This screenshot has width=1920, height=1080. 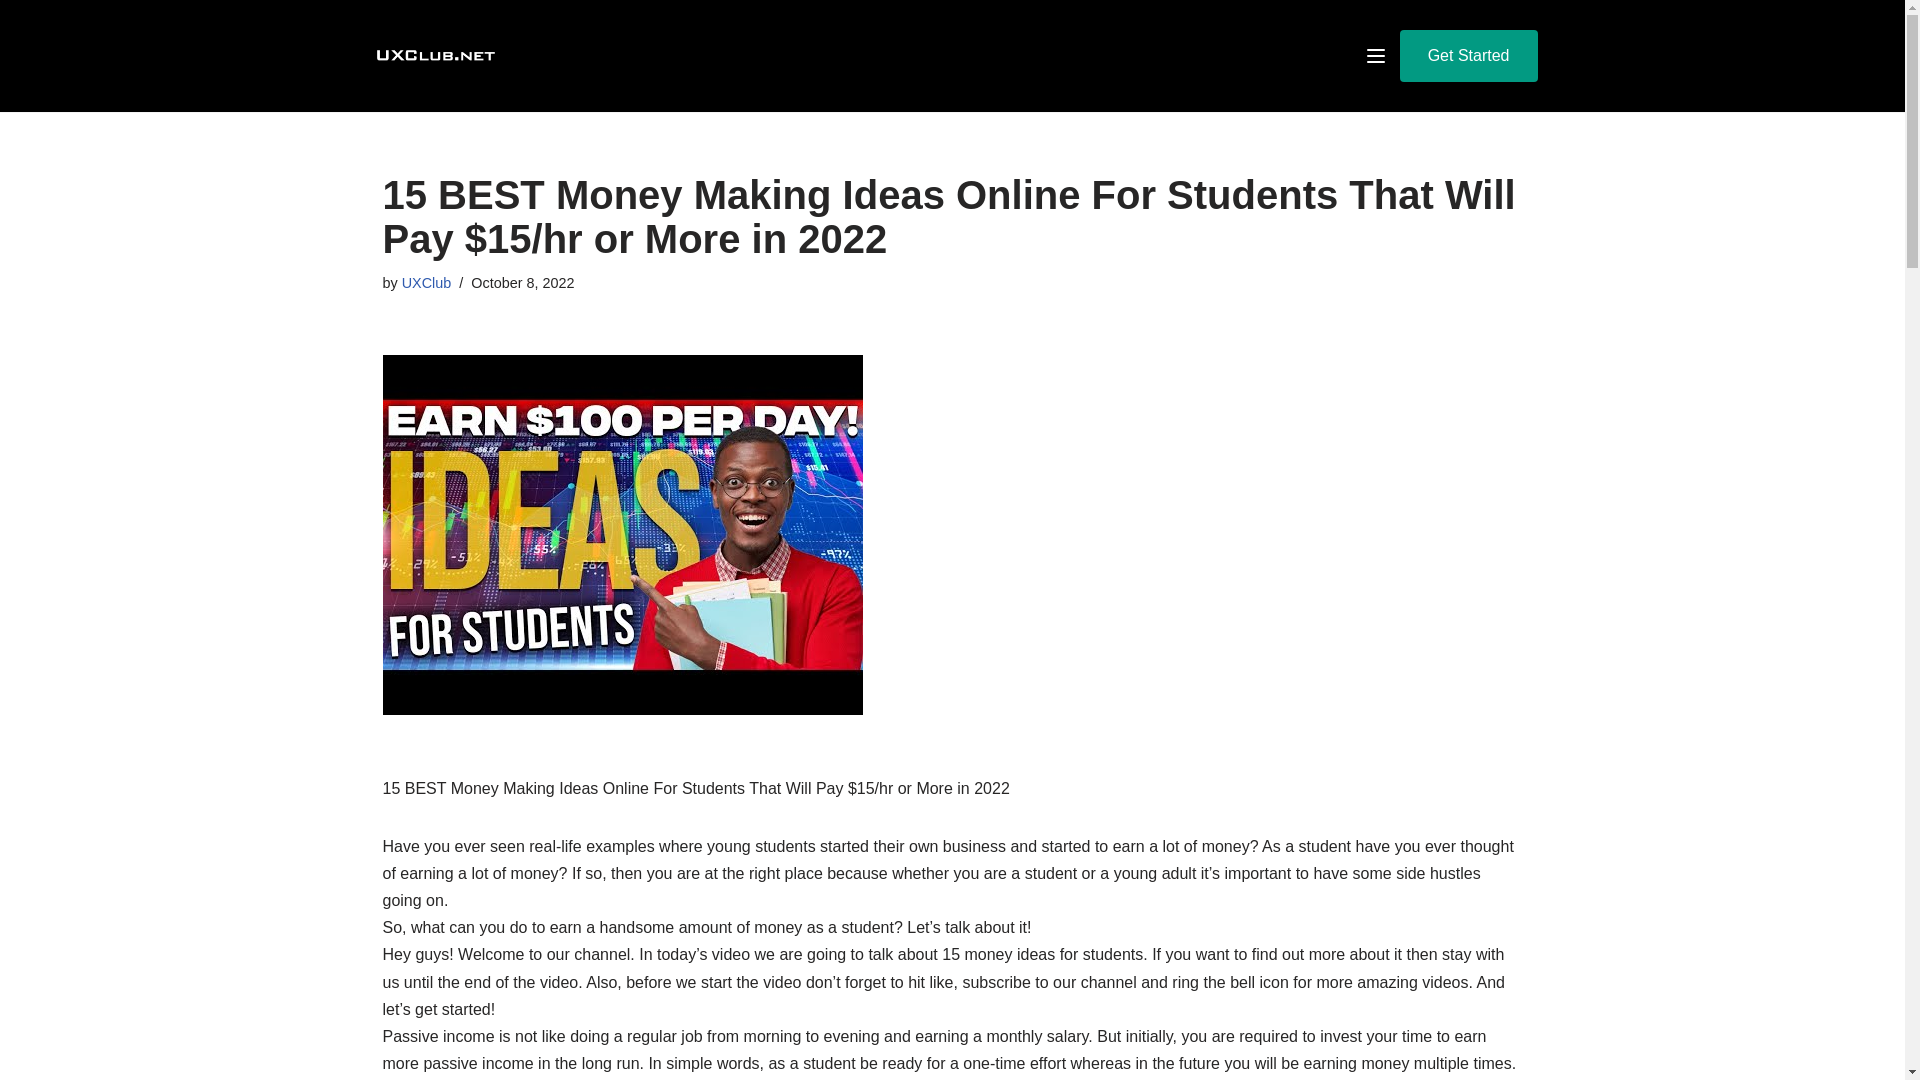 I want to click on Posts by UXClub, so click(x=426, y=282).